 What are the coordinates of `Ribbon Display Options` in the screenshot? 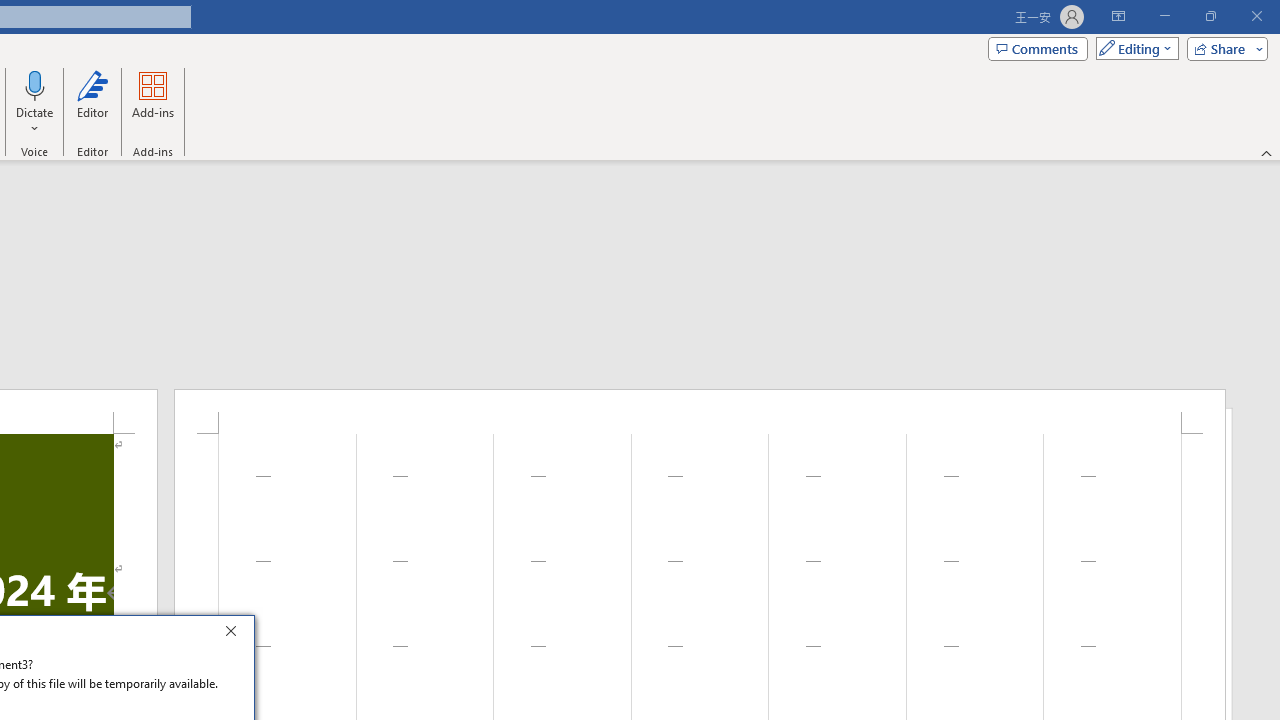 It's located at (1118, 16).